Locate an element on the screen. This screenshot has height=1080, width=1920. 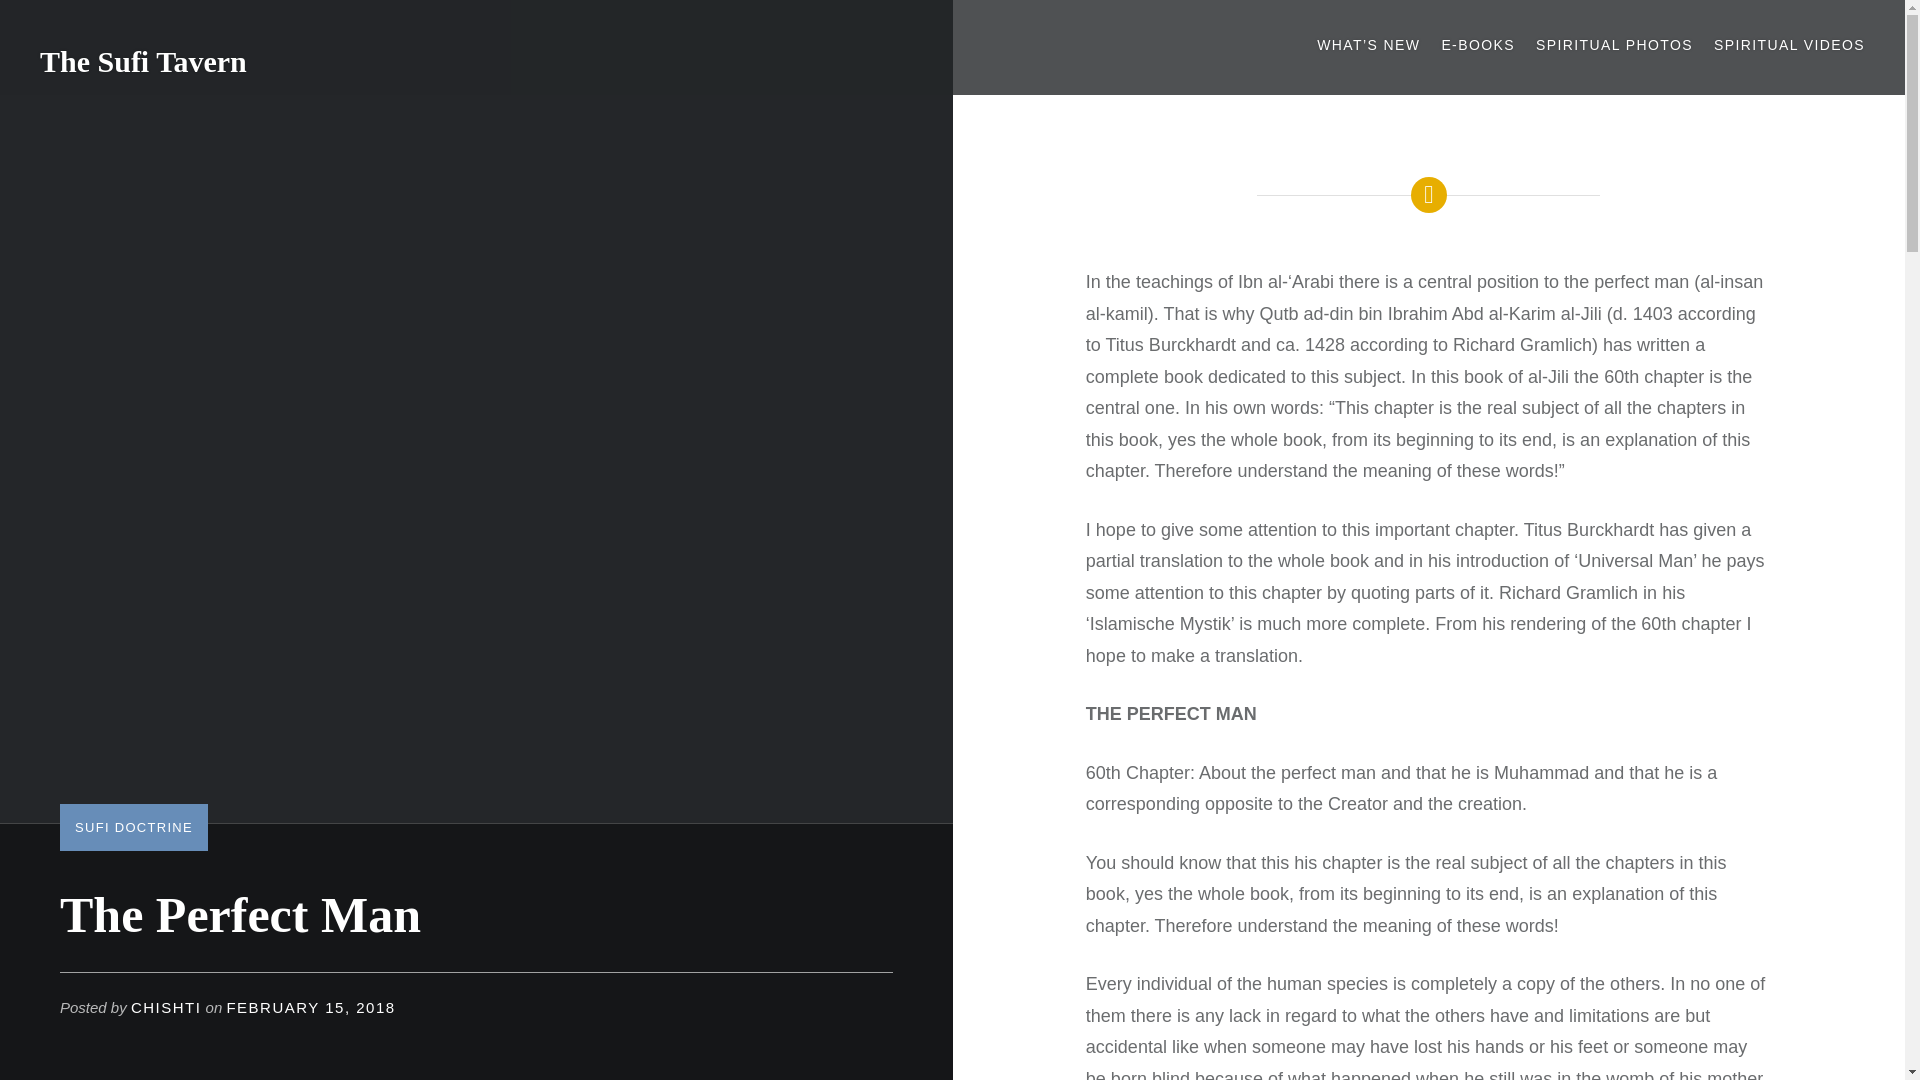
Search is located at coordinates (476, 25).